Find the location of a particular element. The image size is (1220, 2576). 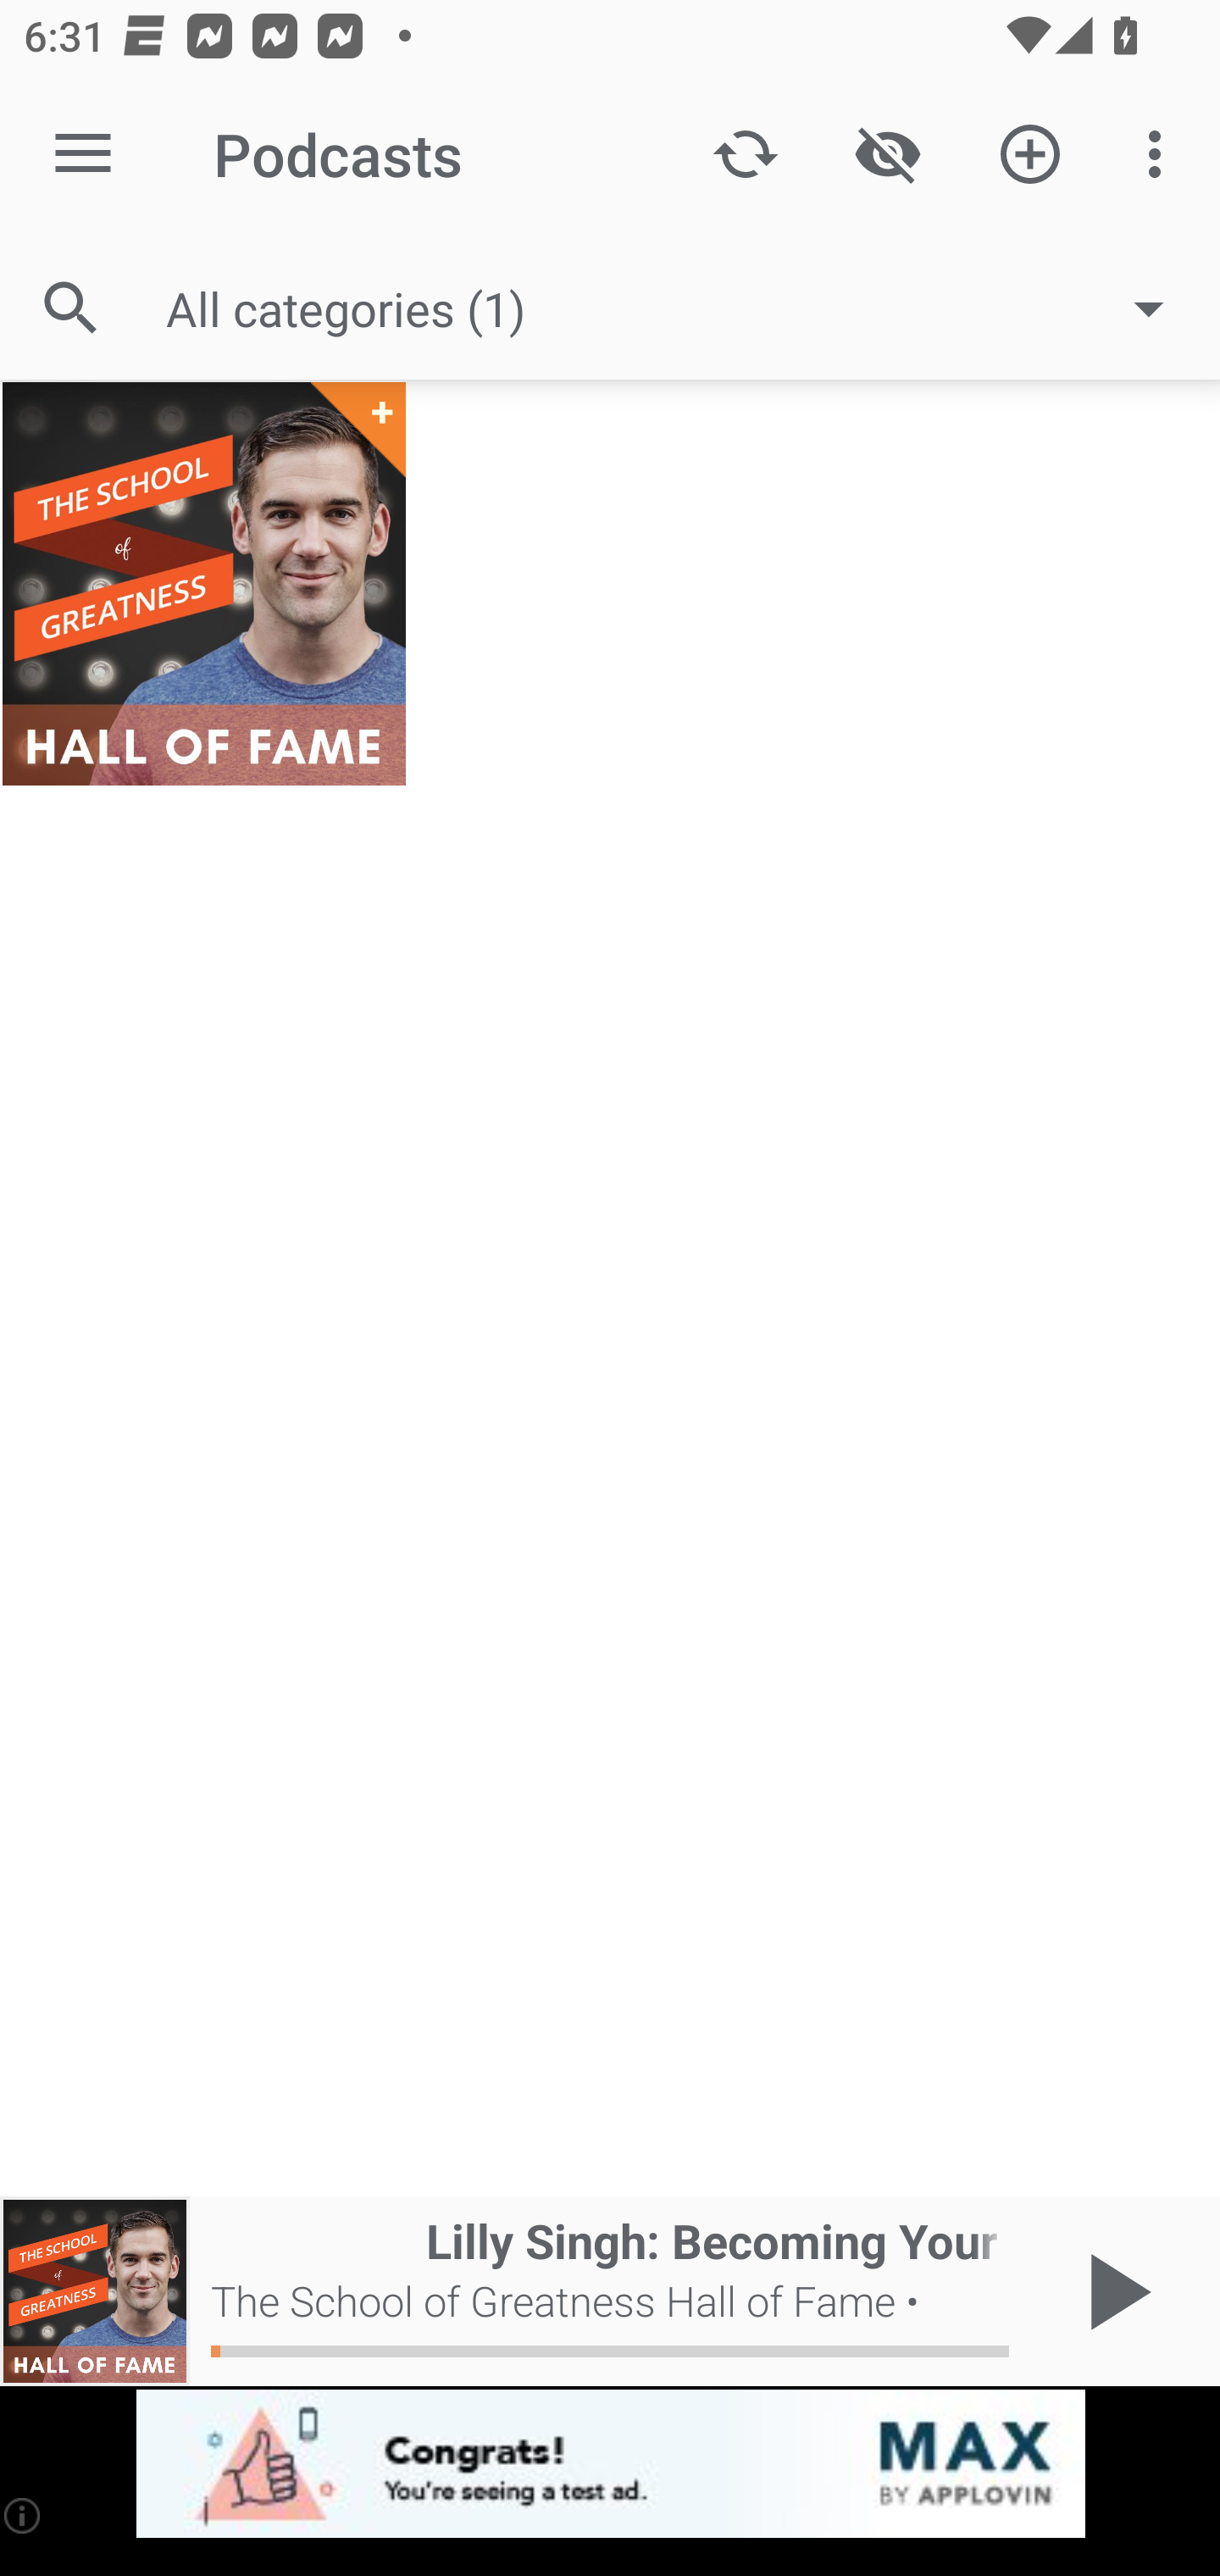

All categories (1) is located at coordinates (681, 308).